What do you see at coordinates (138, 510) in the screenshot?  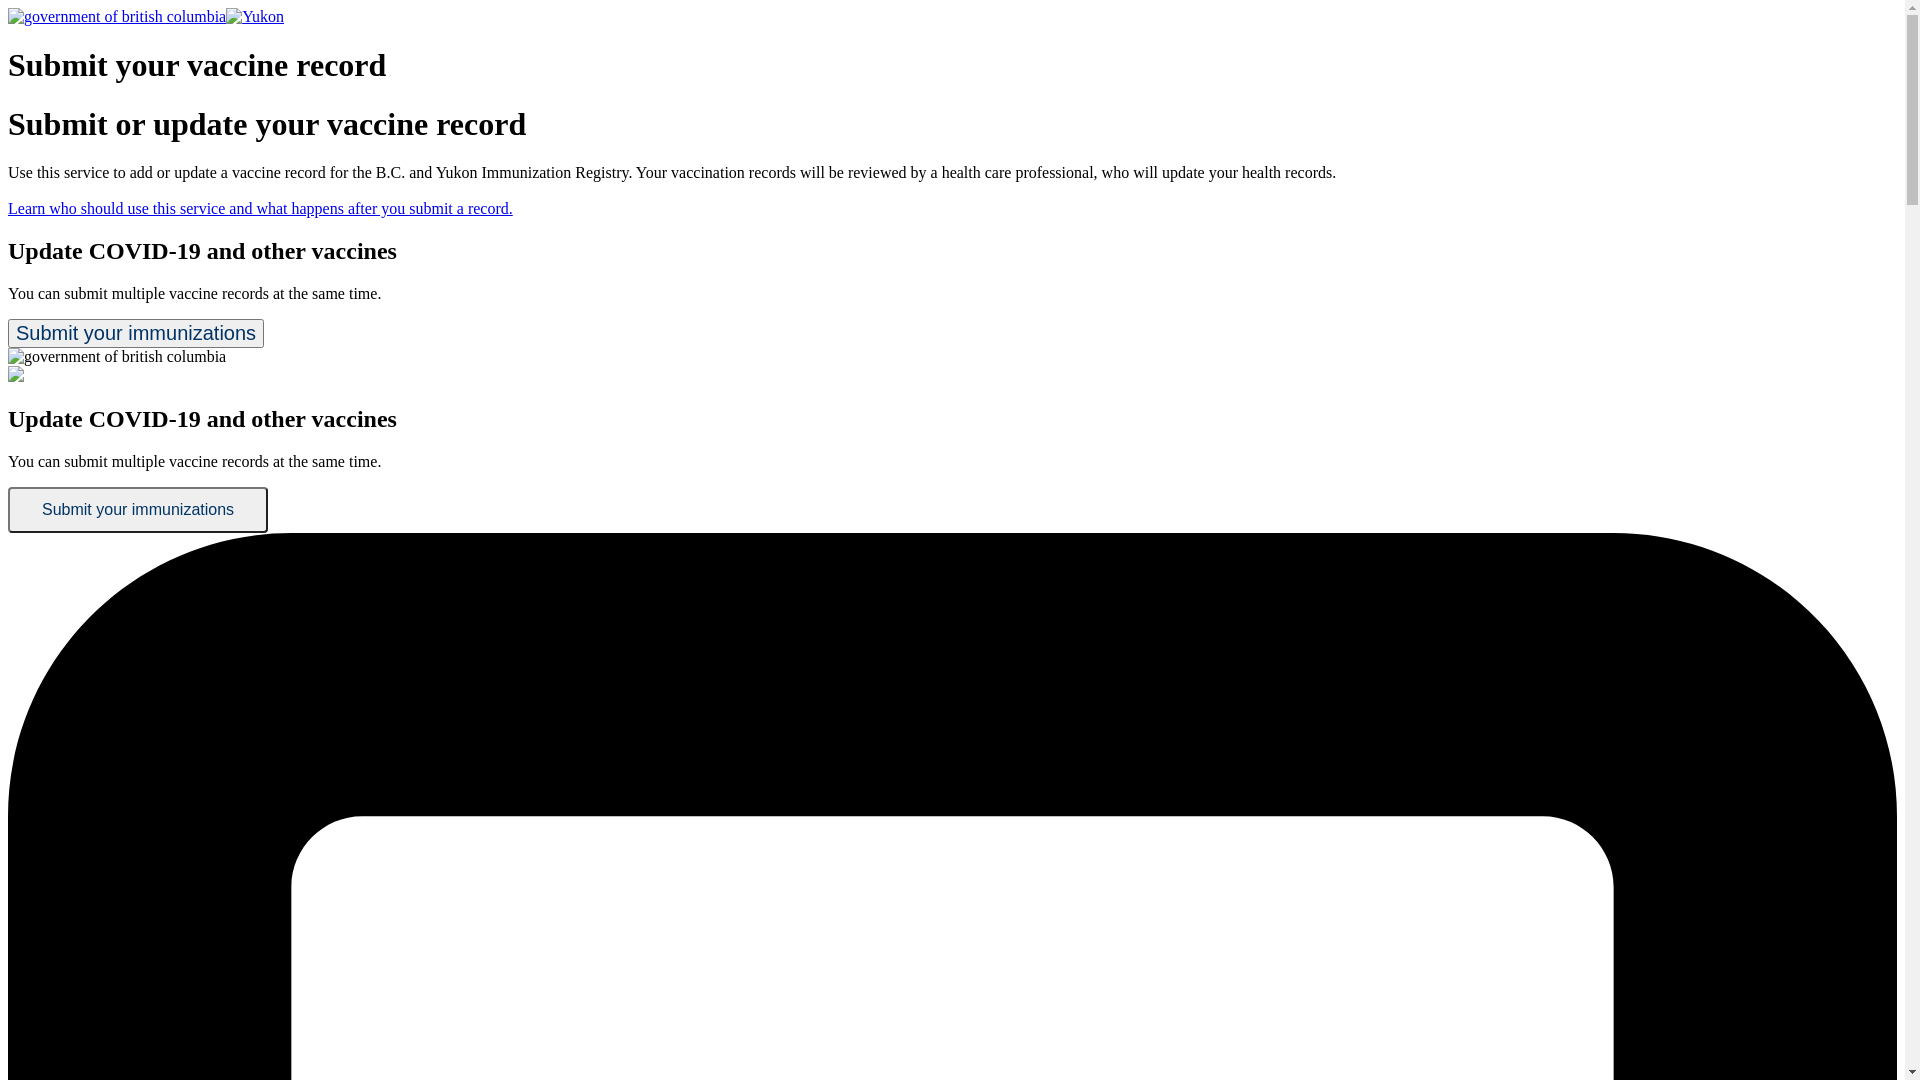 I see `Submit your immunizations` at bounding box center [138, 510].